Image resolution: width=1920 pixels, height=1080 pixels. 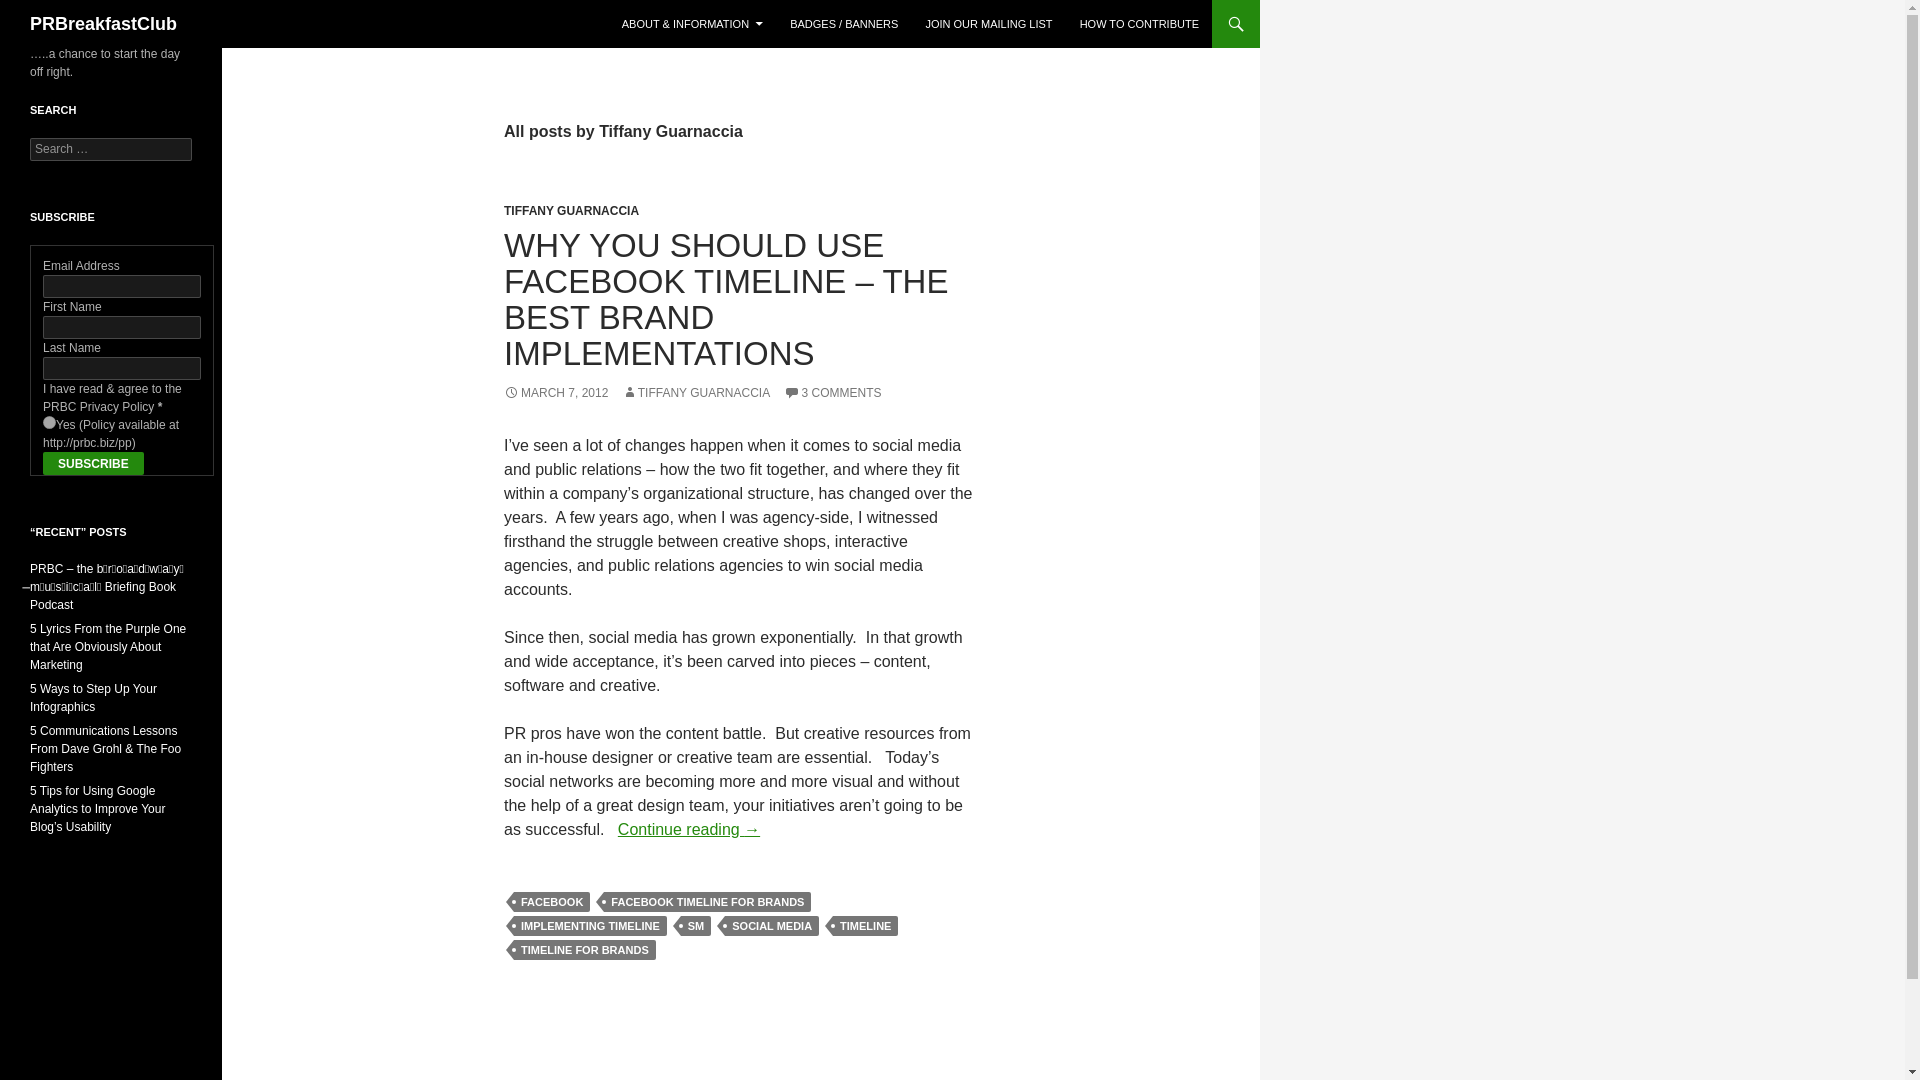 I want to click on TIMELINE, so click(x=866, y=926).